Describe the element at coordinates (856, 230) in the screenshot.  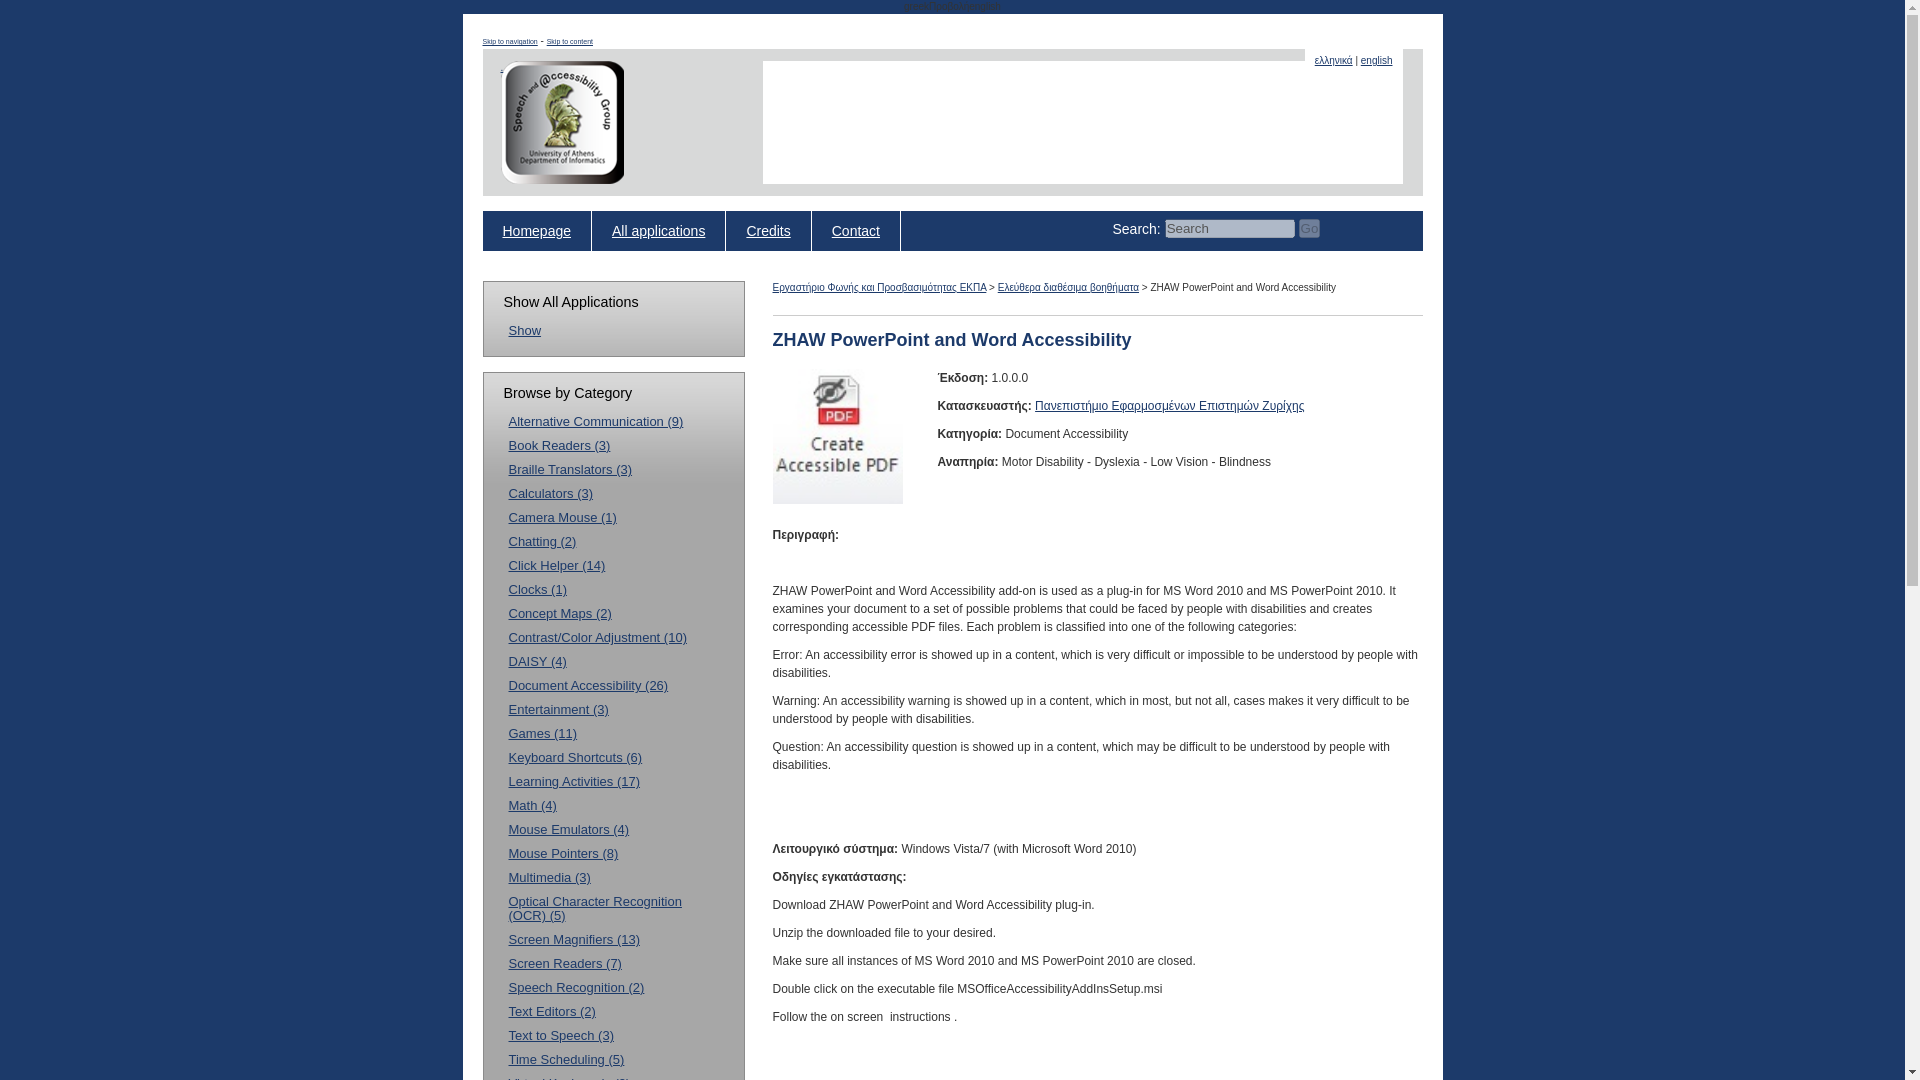
I see `Contact` at that location.